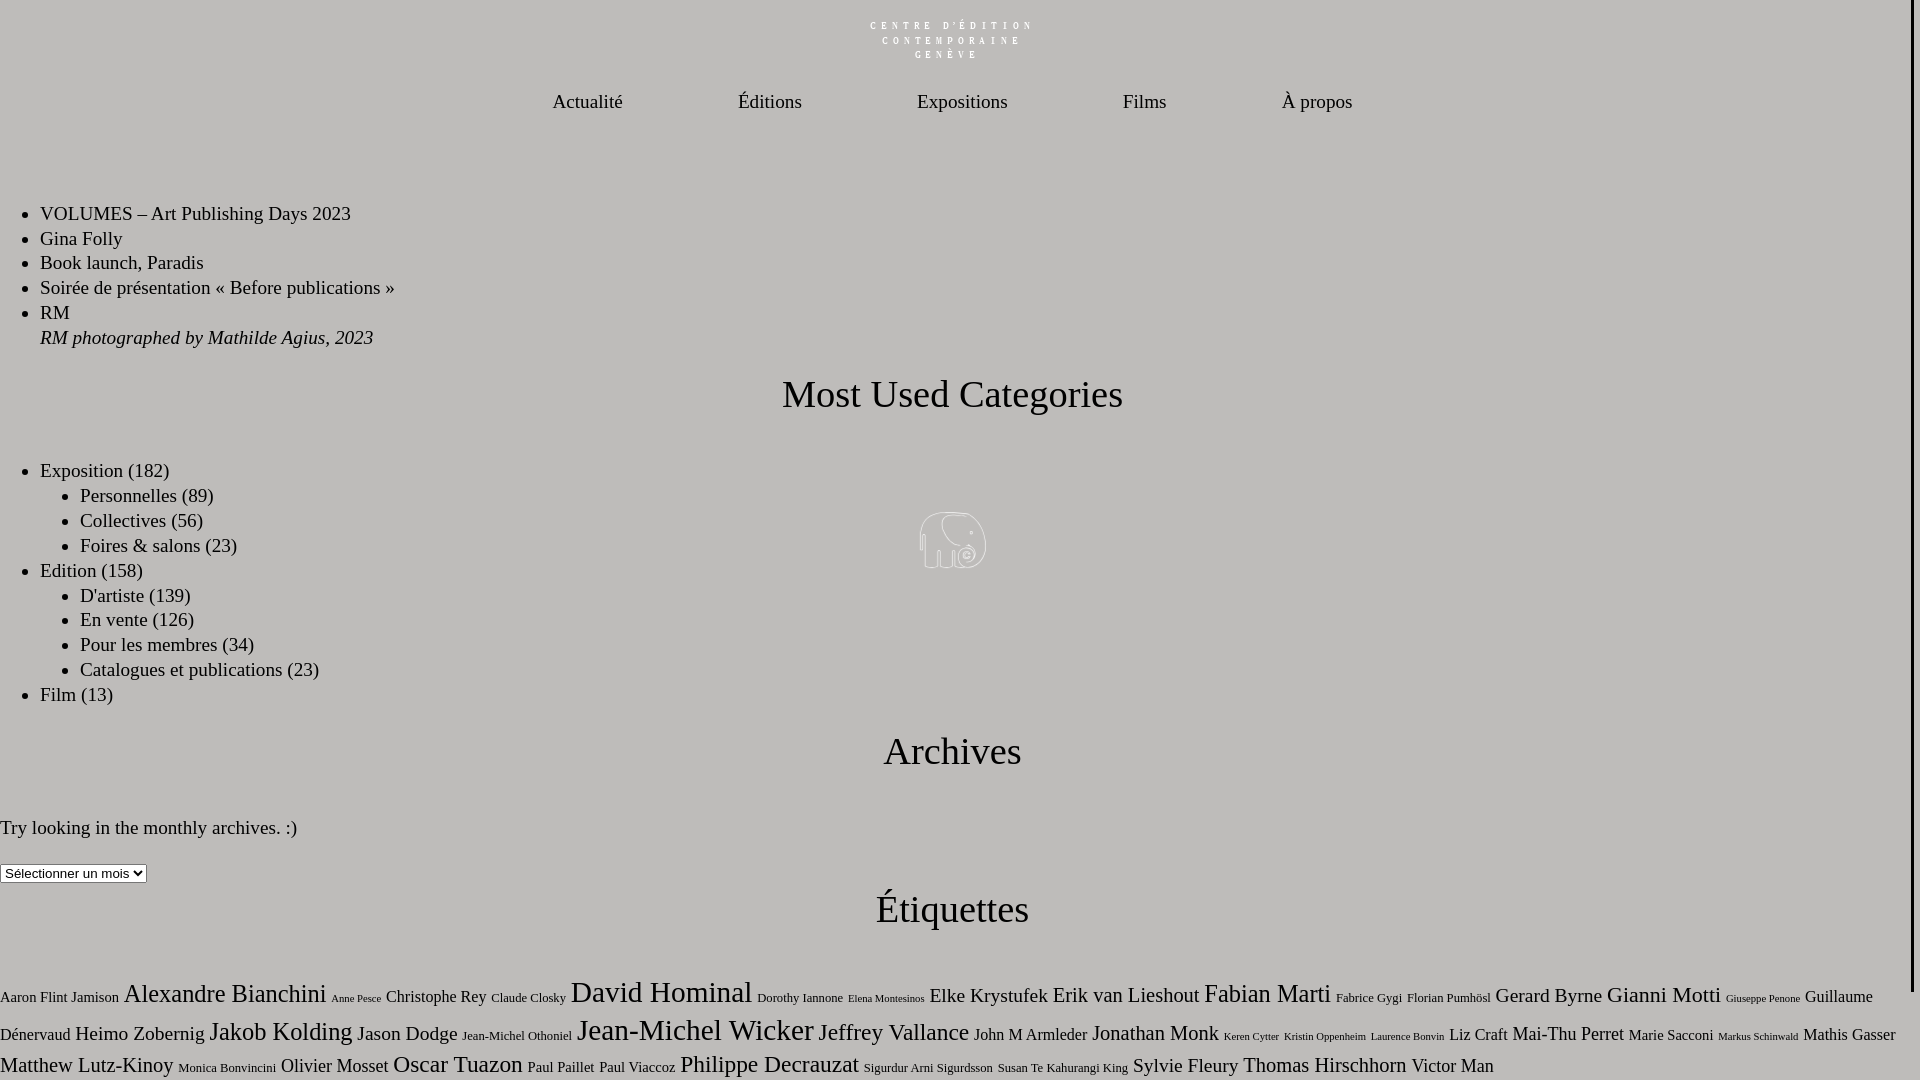  Describe the element at coordinates (1568, 1034) in the screenshot. I see `Mai-Thu Perret` at that location.